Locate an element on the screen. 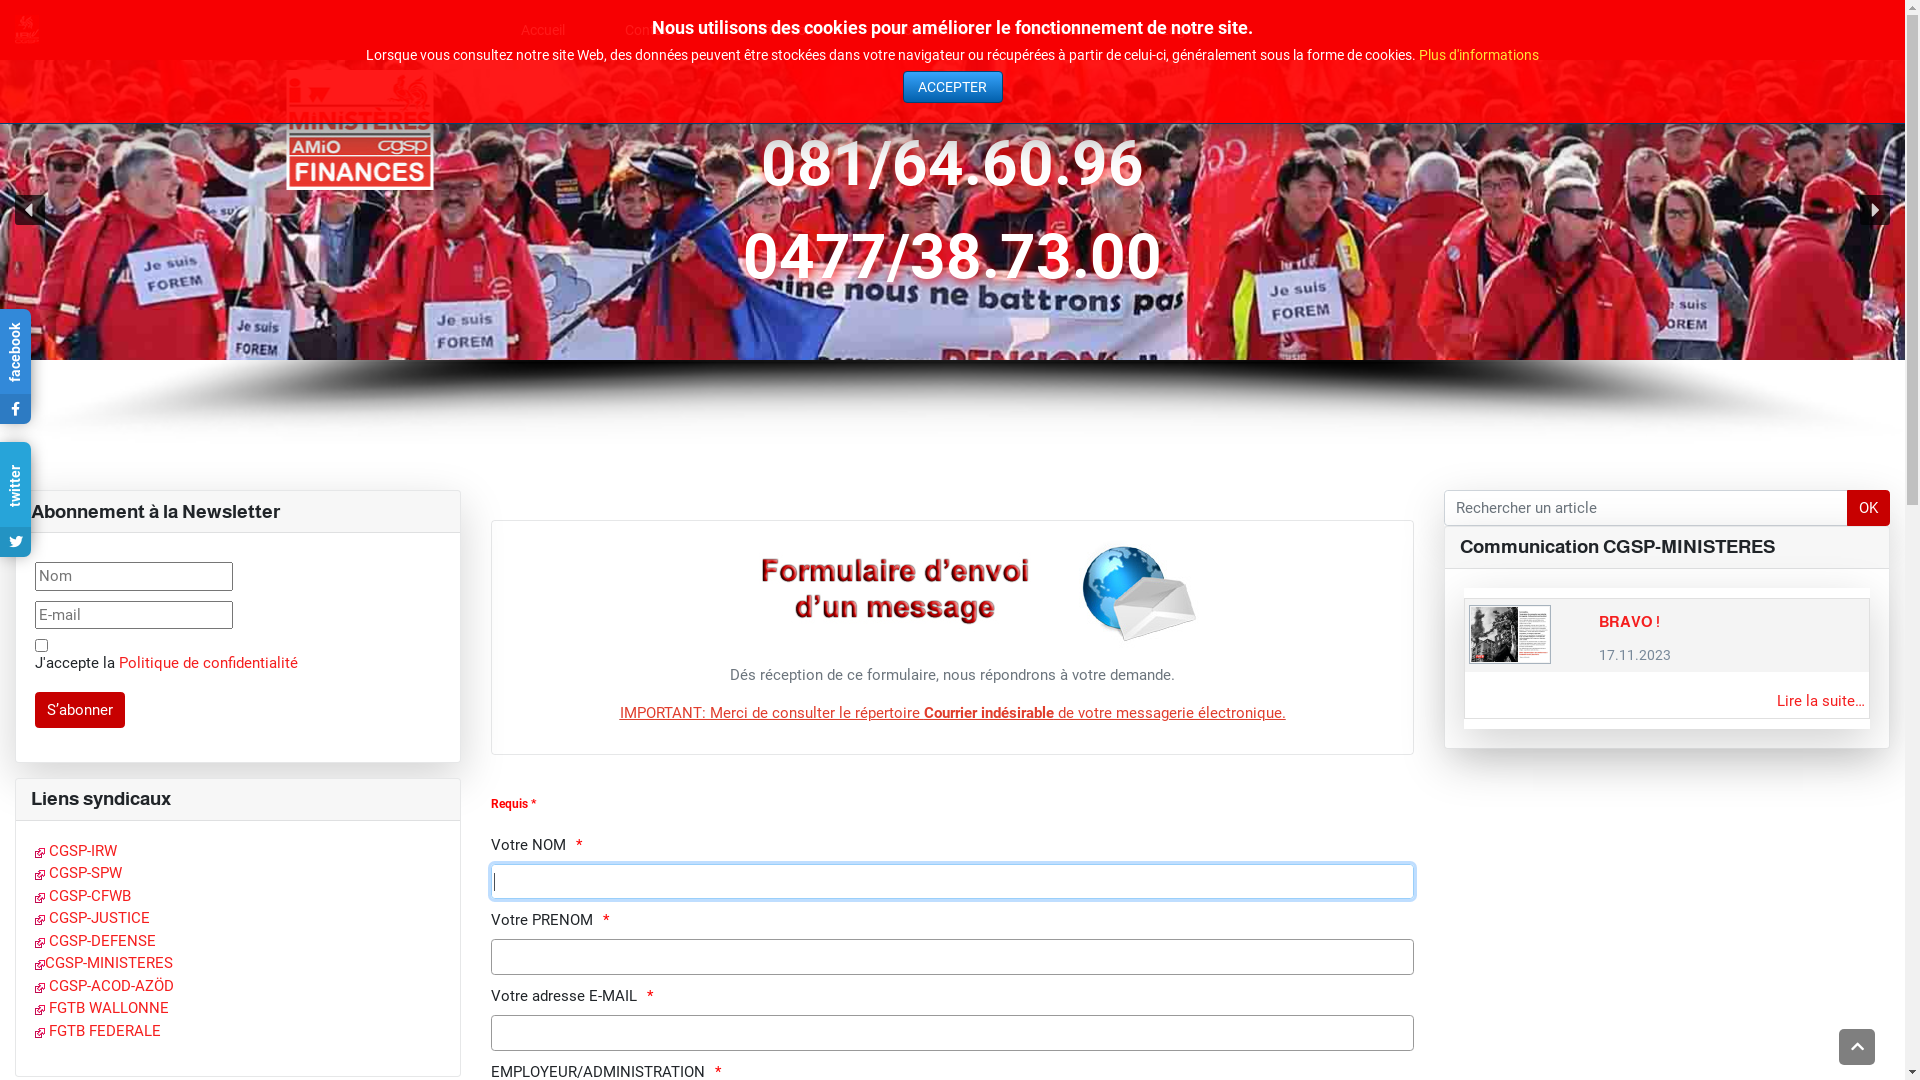 This screenshot has height=1080, width=1920. OK is located at coordinates (1868, 508).